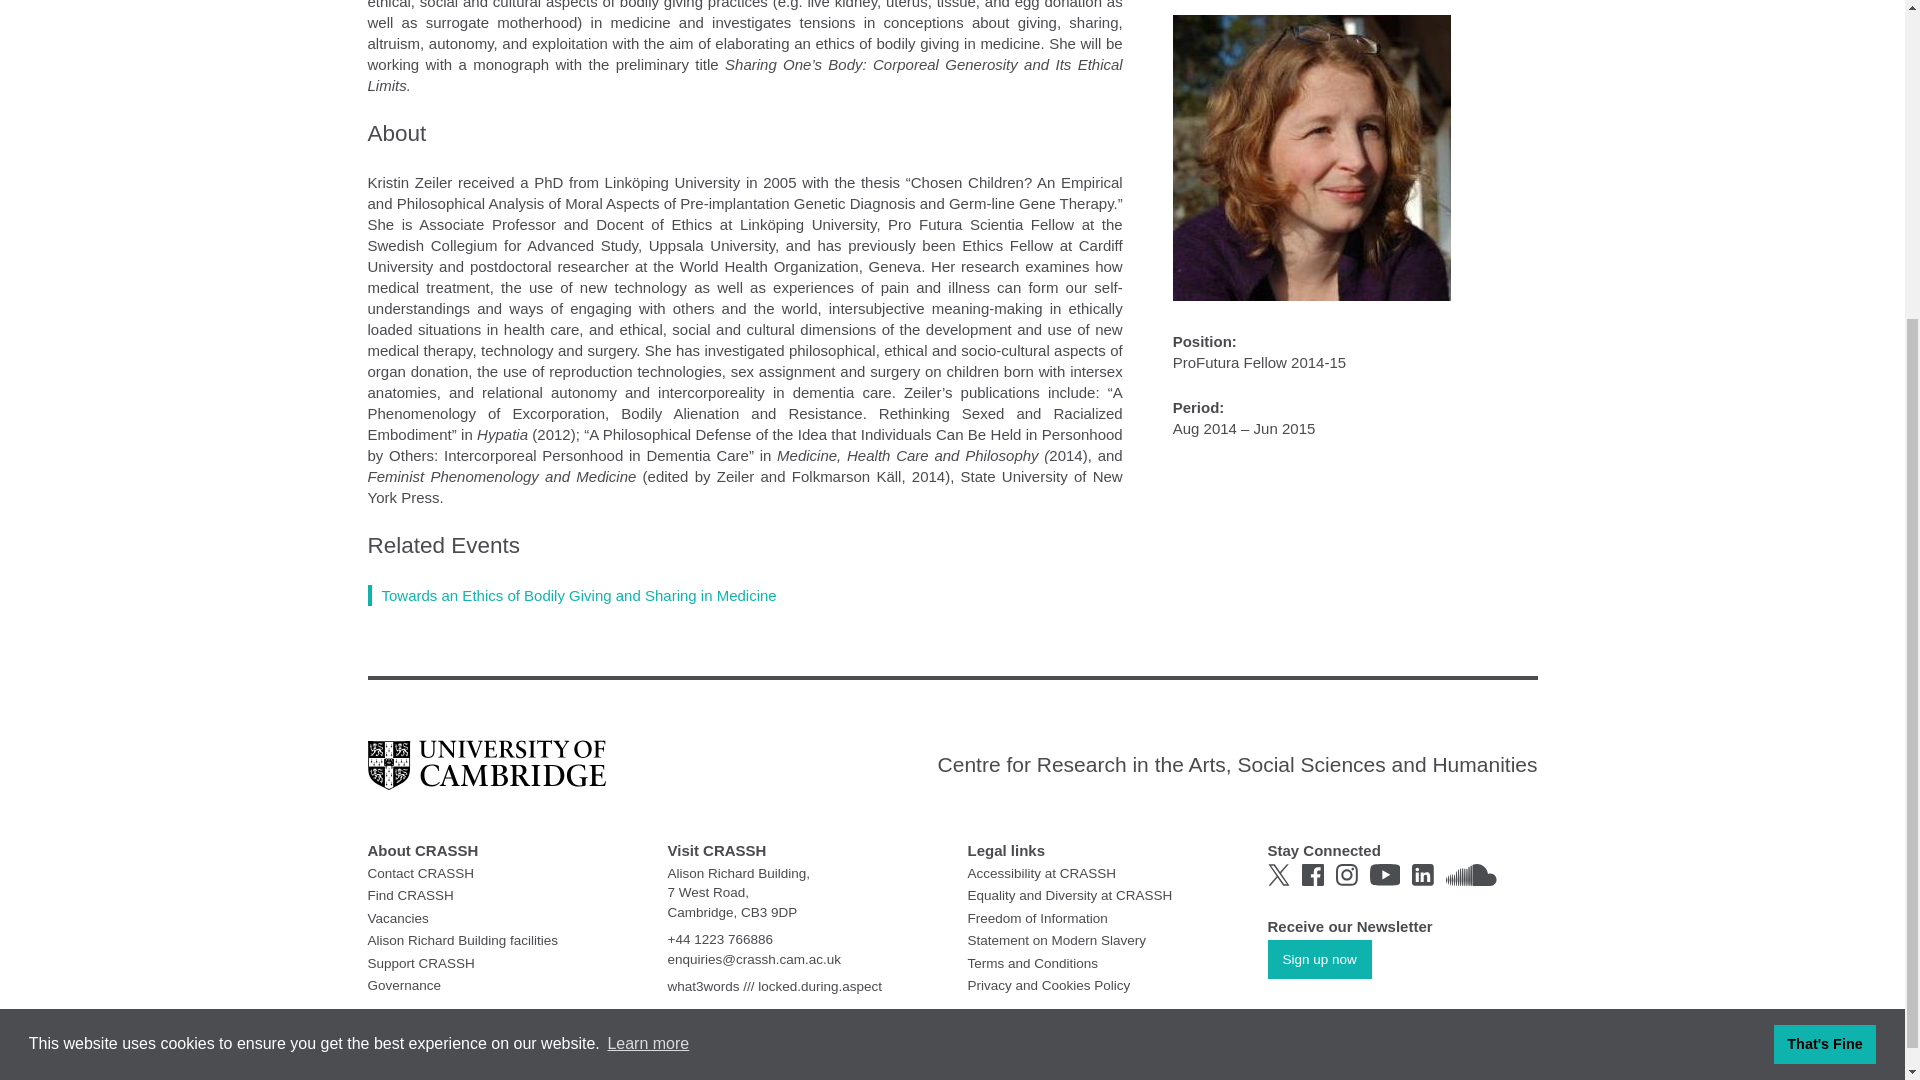 This screenshot has width=1920, height=1080. Describe the element at coordinates (398, 917) in the screenshot. I see `Vacancies` at that location.